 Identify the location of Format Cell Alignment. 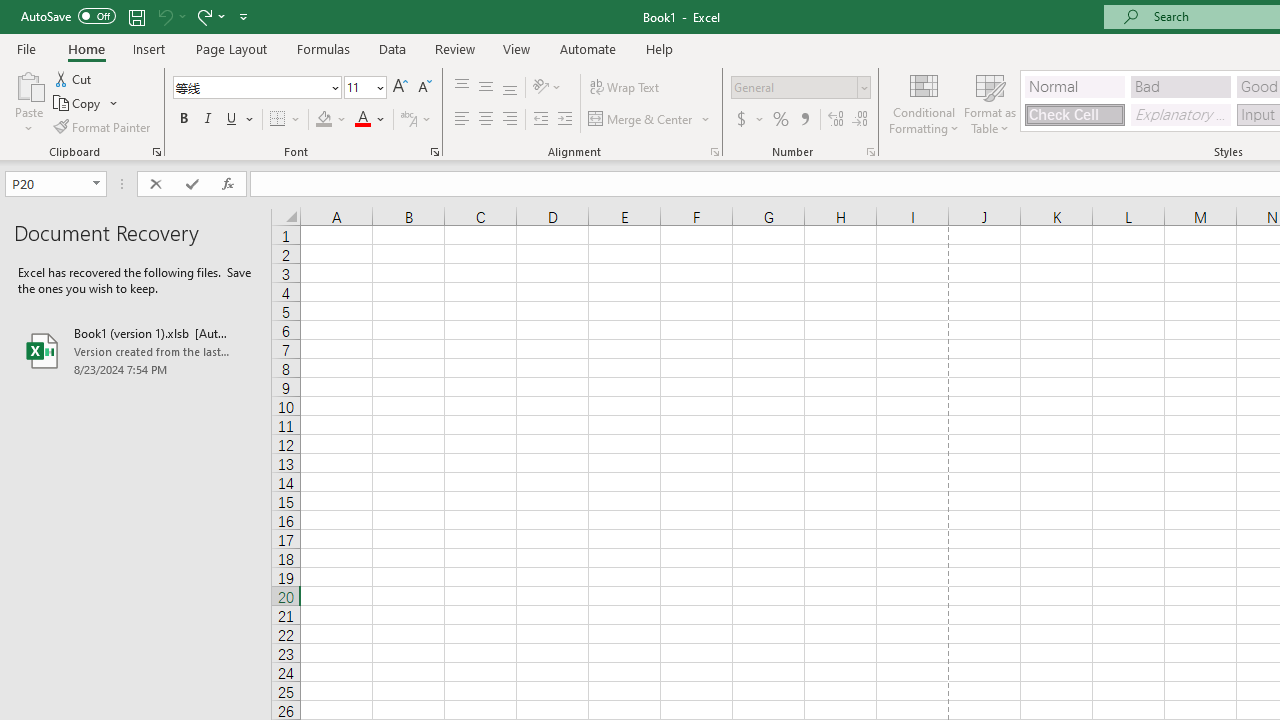
(714, 152).